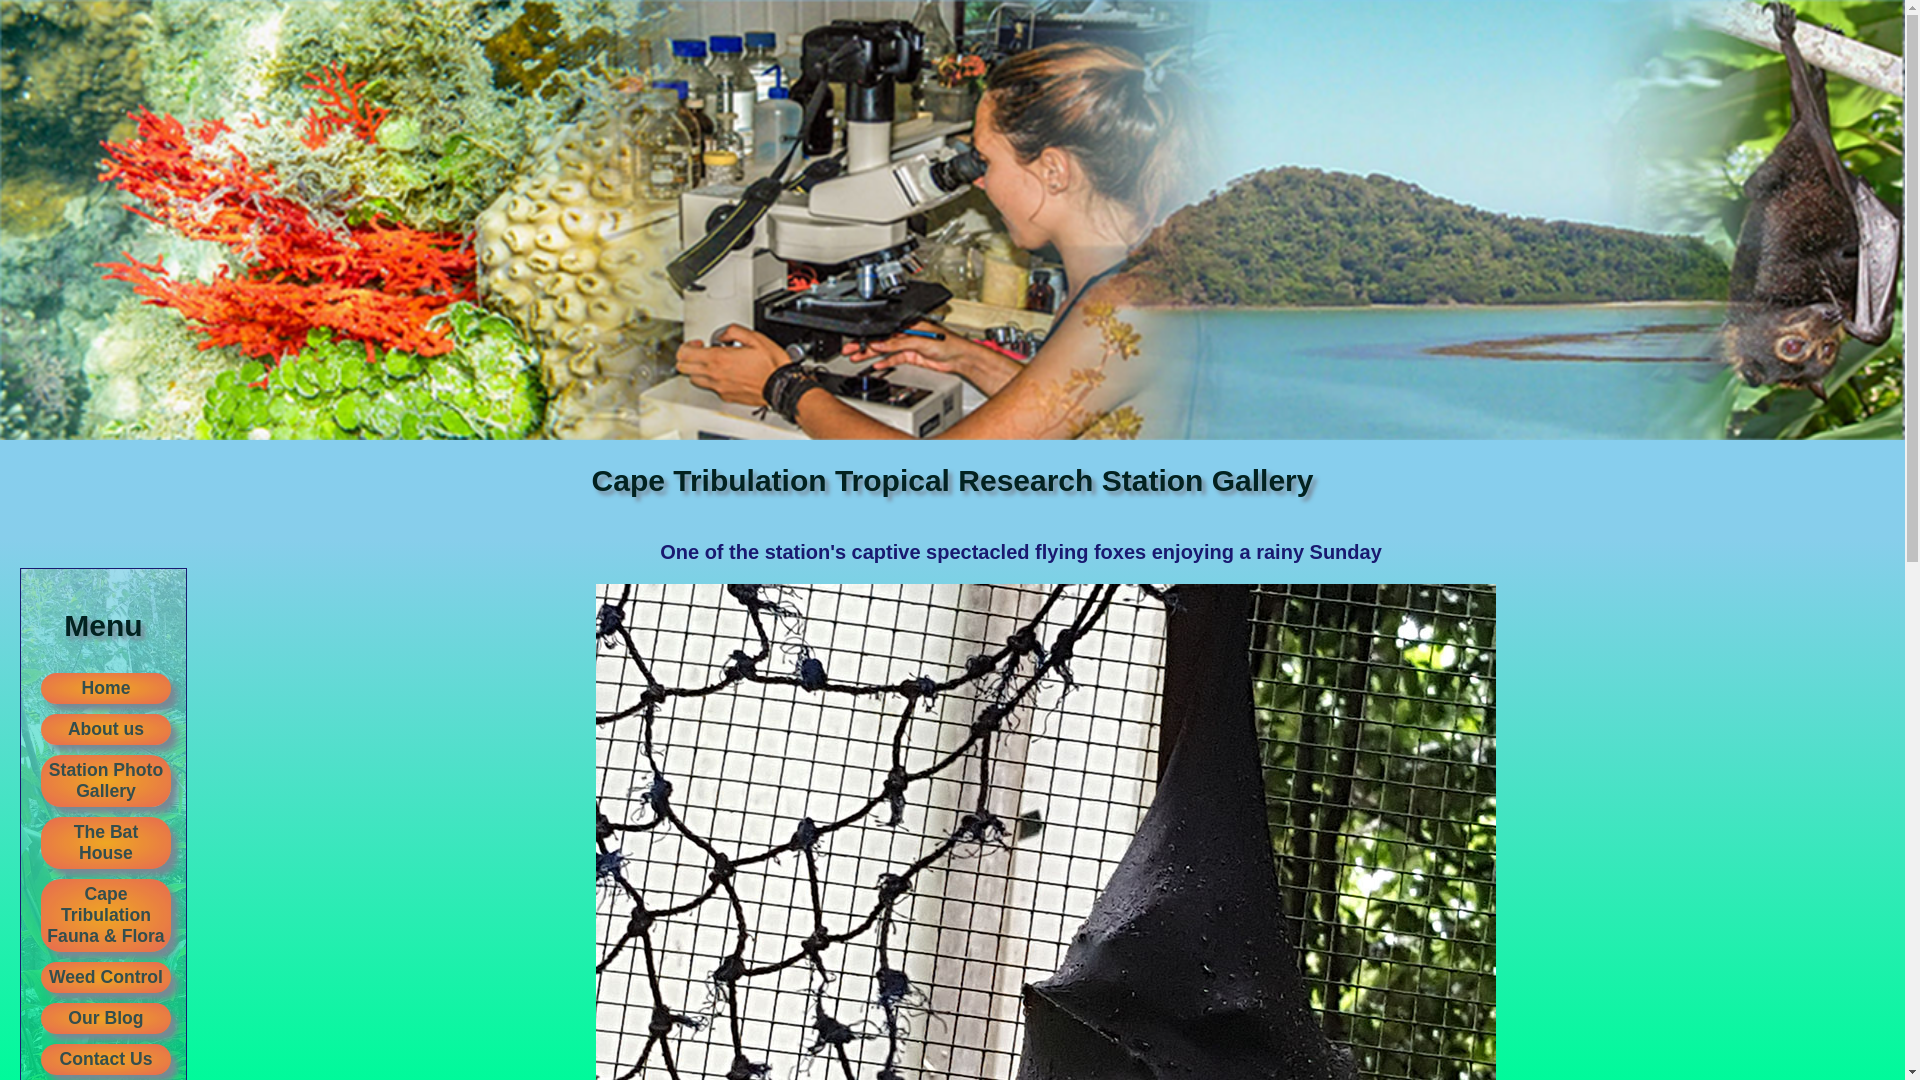  Describe the element at coordinates (106, 843) in the screenshot. I see `The Bat House` at that location.